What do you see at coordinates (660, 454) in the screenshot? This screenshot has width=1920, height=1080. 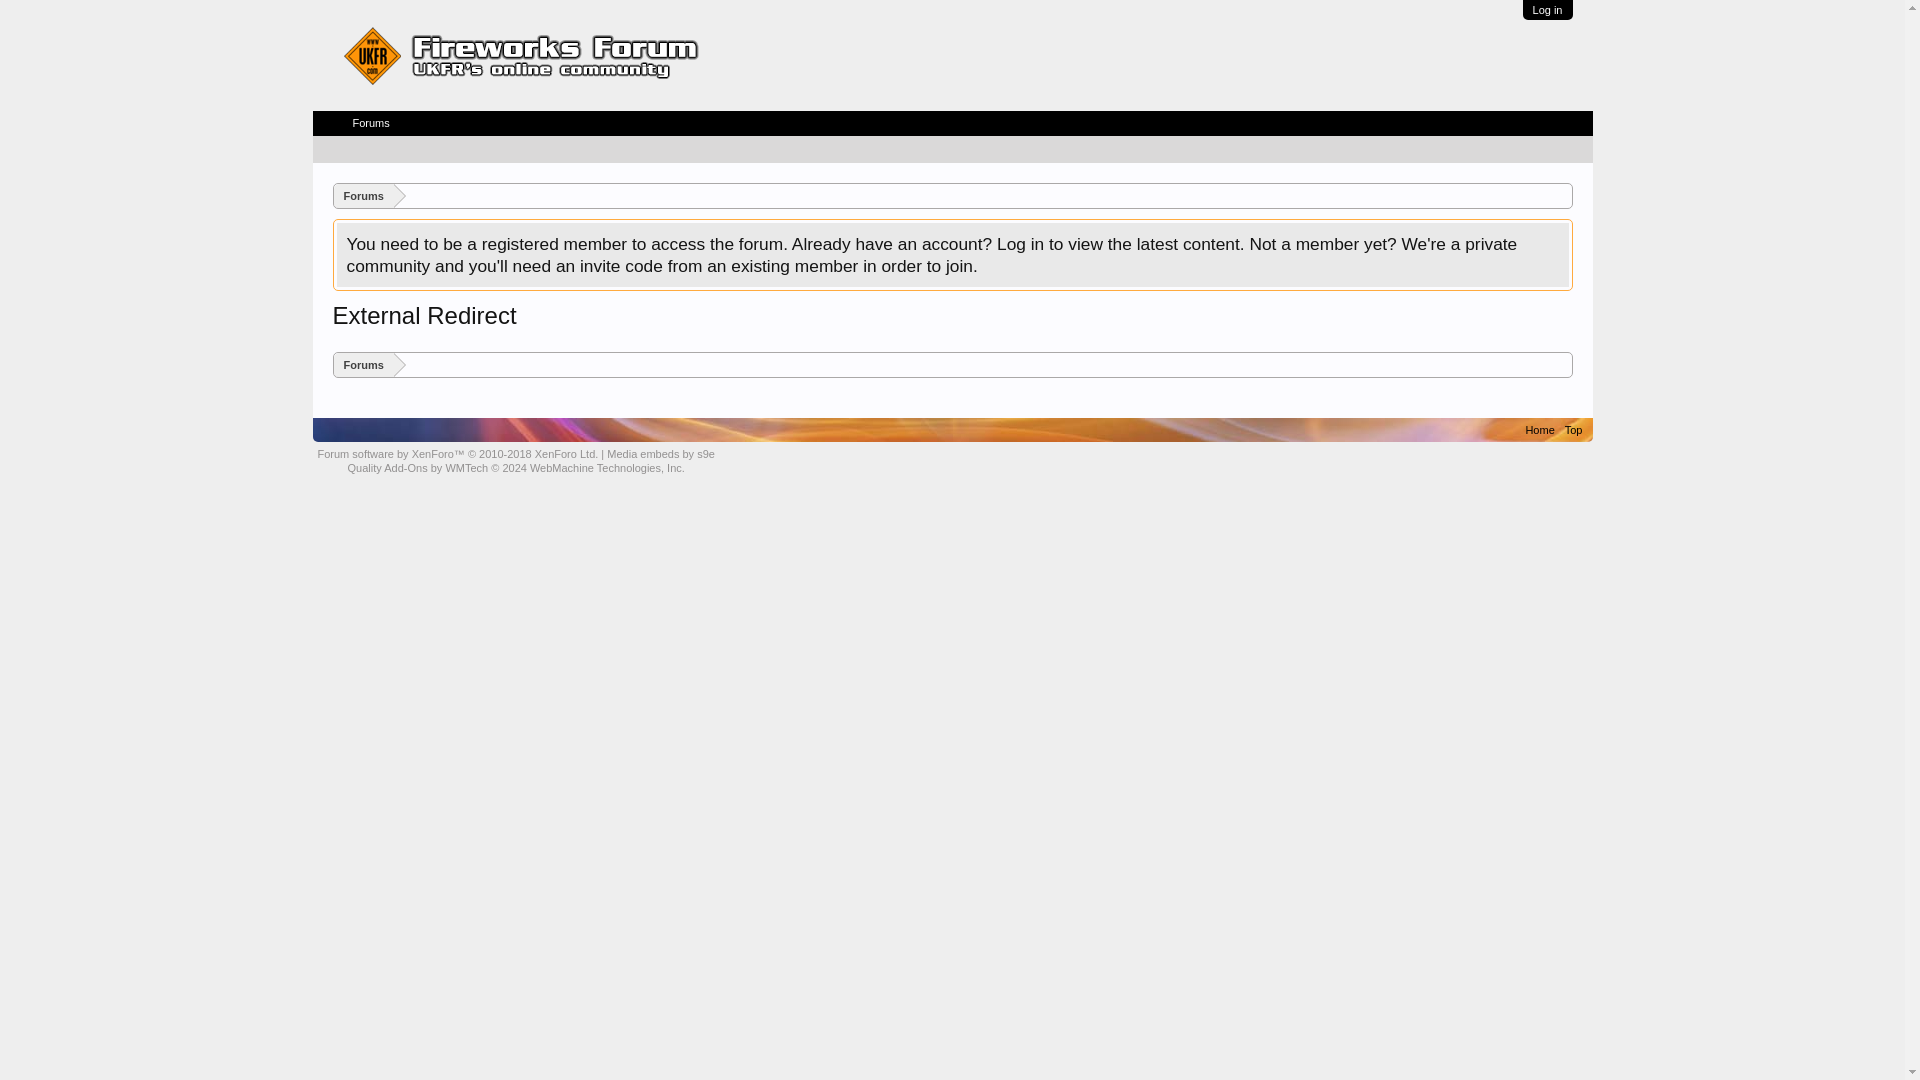 I see `Media embeds by s9e` at bounding box center [660, 454].